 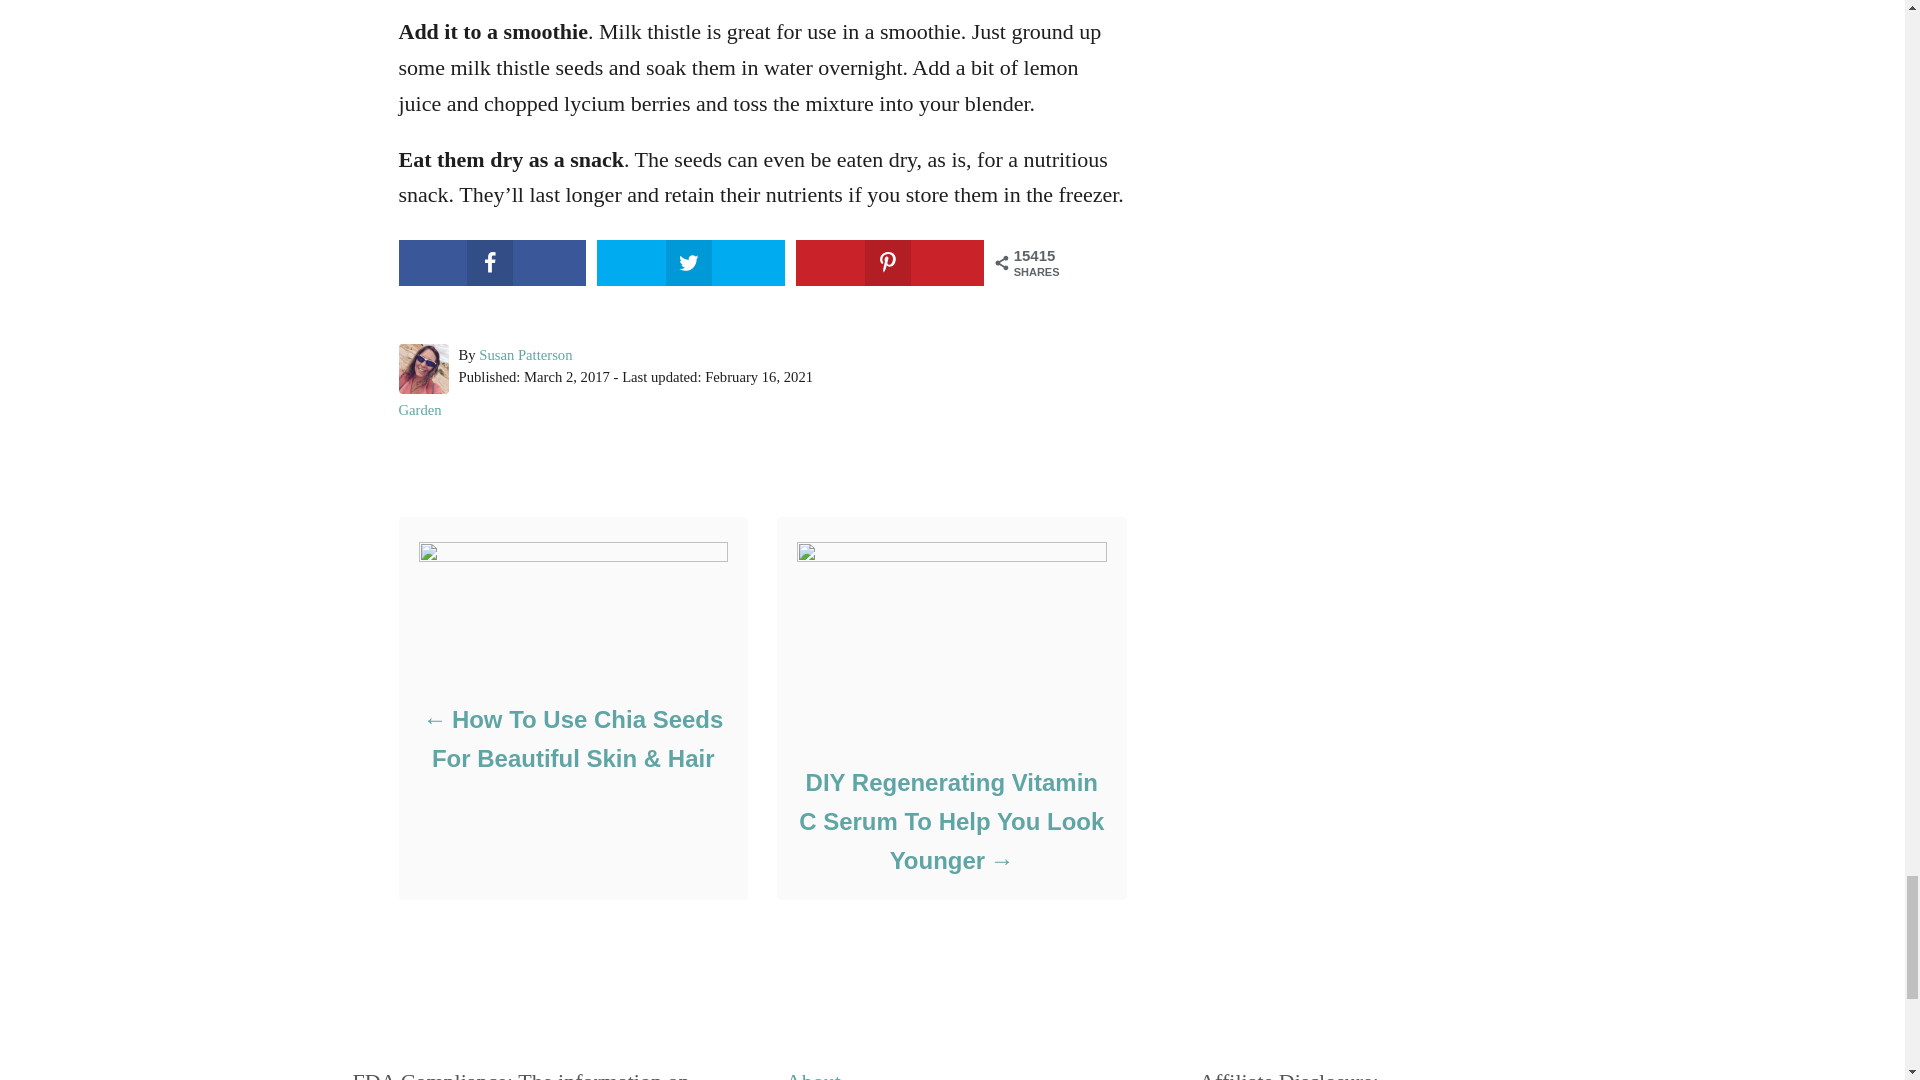 I want to click on Share on Twitter, so click(x=690, y=262).